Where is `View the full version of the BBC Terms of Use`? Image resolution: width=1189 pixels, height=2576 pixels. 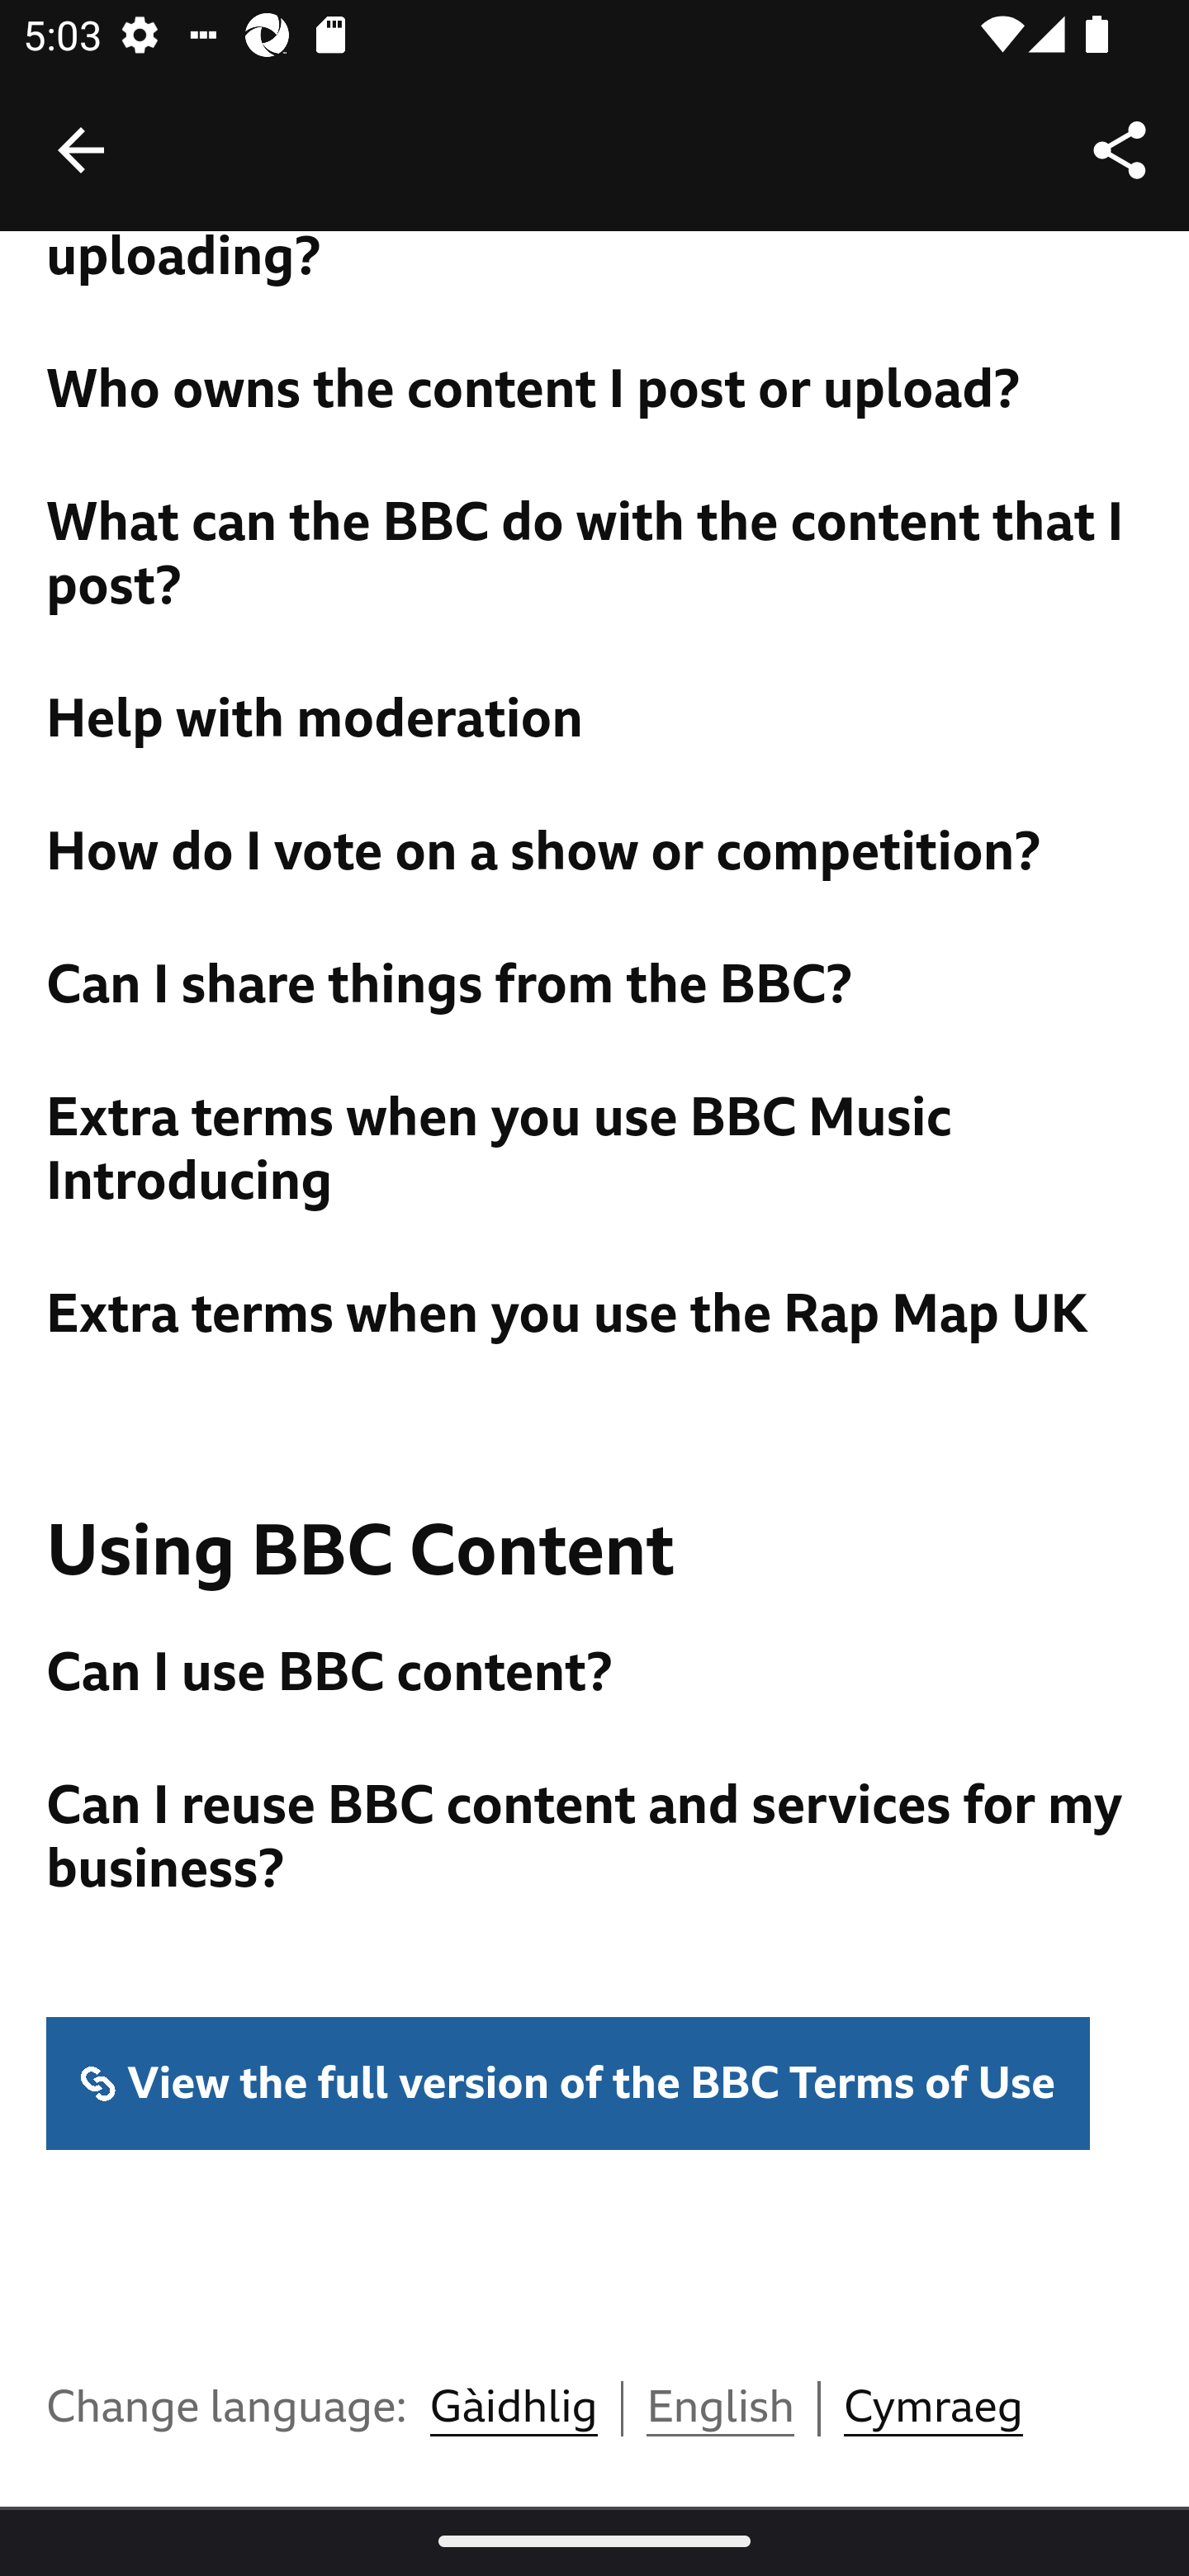 View the full version of the BBC Terms of Use is located at coordinates (570, 2085).